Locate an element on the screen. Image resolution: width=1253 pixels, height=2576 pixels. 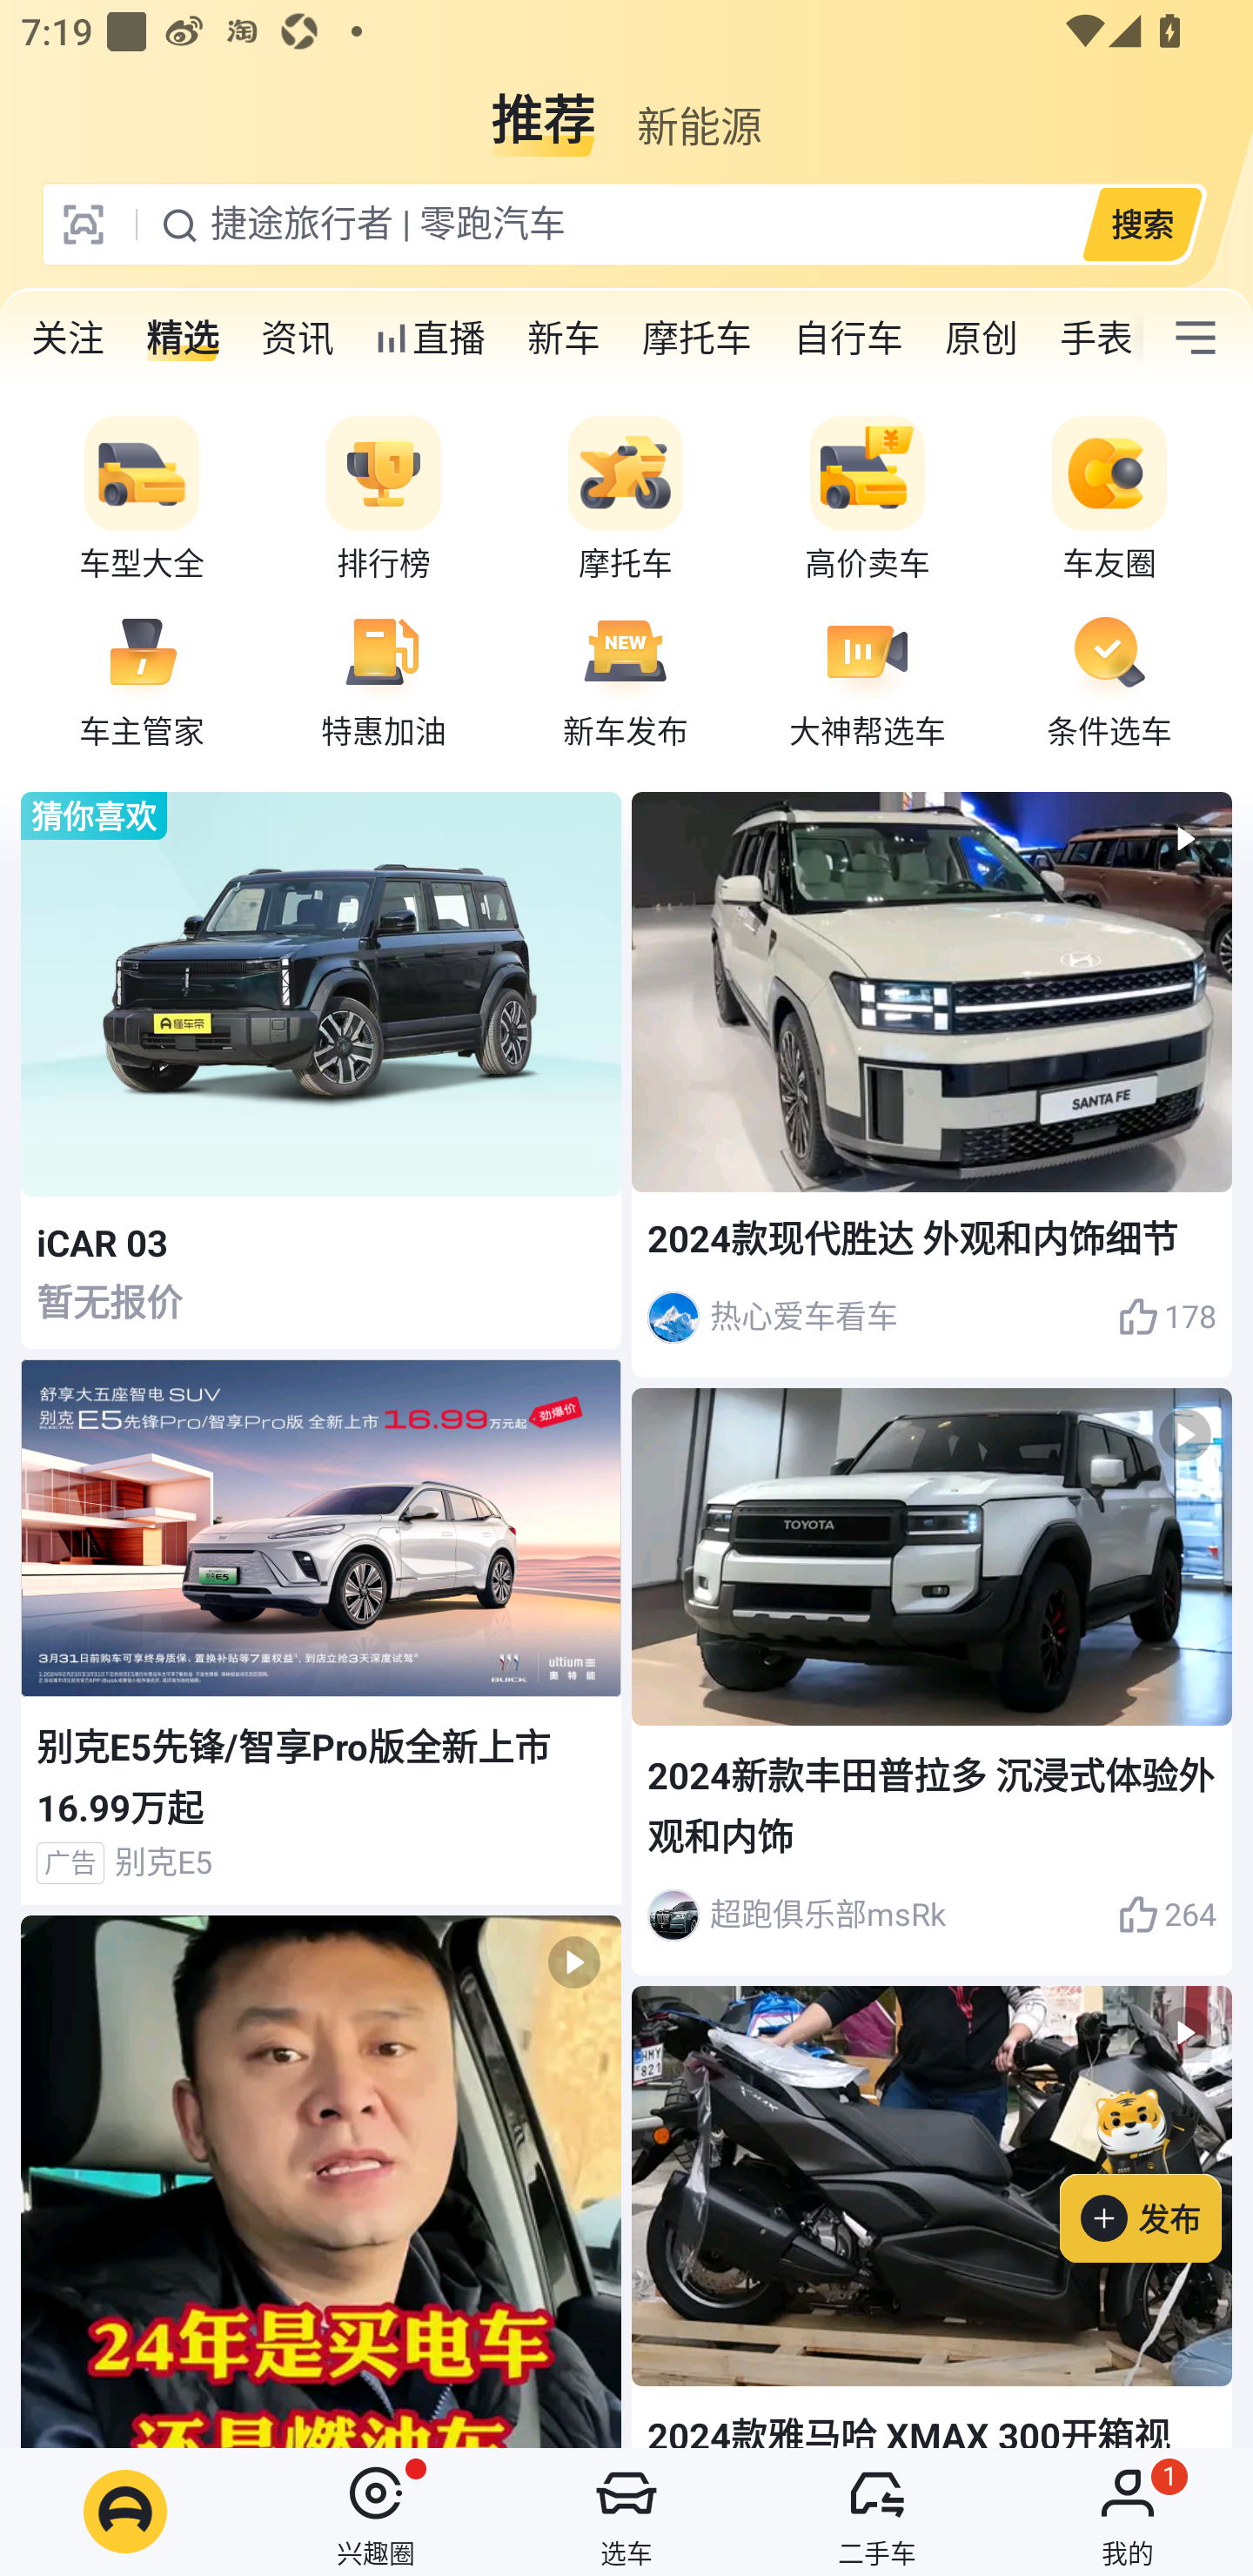
车友圈 is located at coordinates (1109, 500).